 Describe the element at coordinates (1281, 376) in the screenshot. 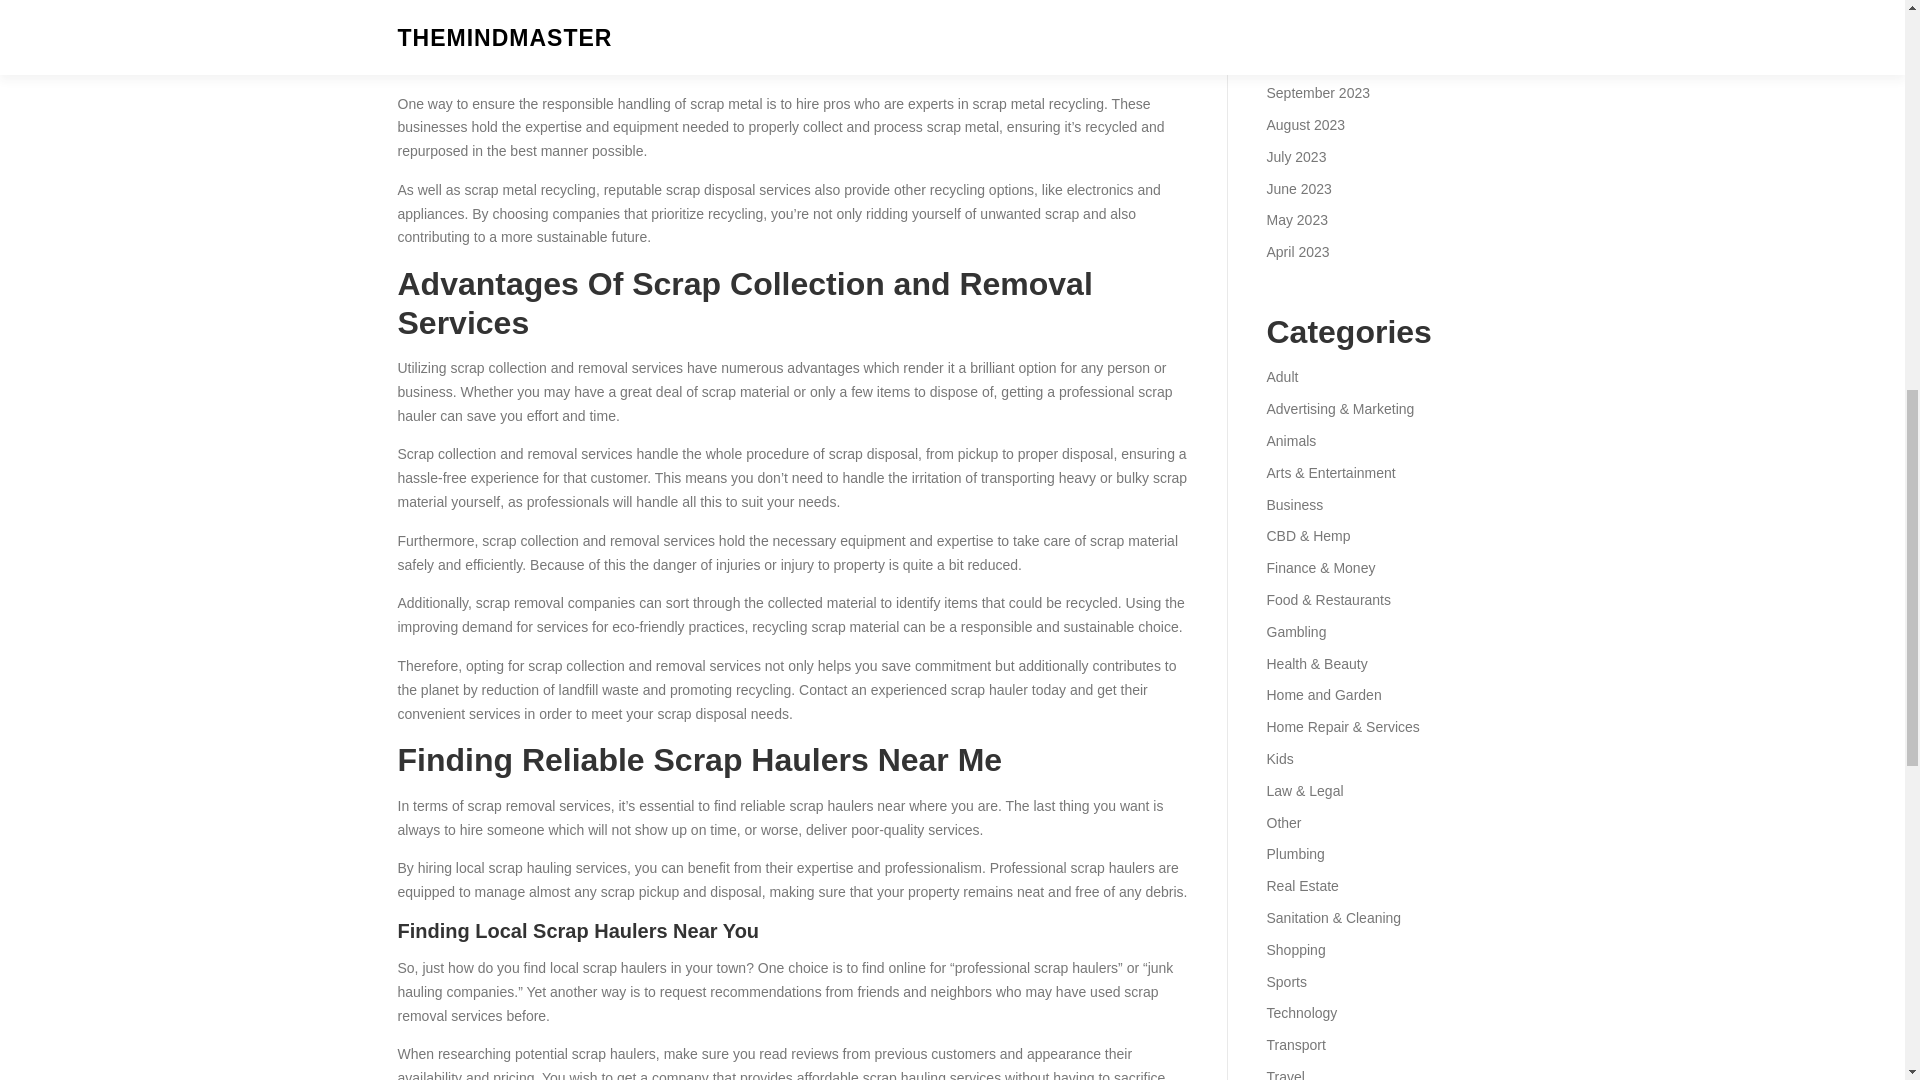

I see `Adult` at that location.